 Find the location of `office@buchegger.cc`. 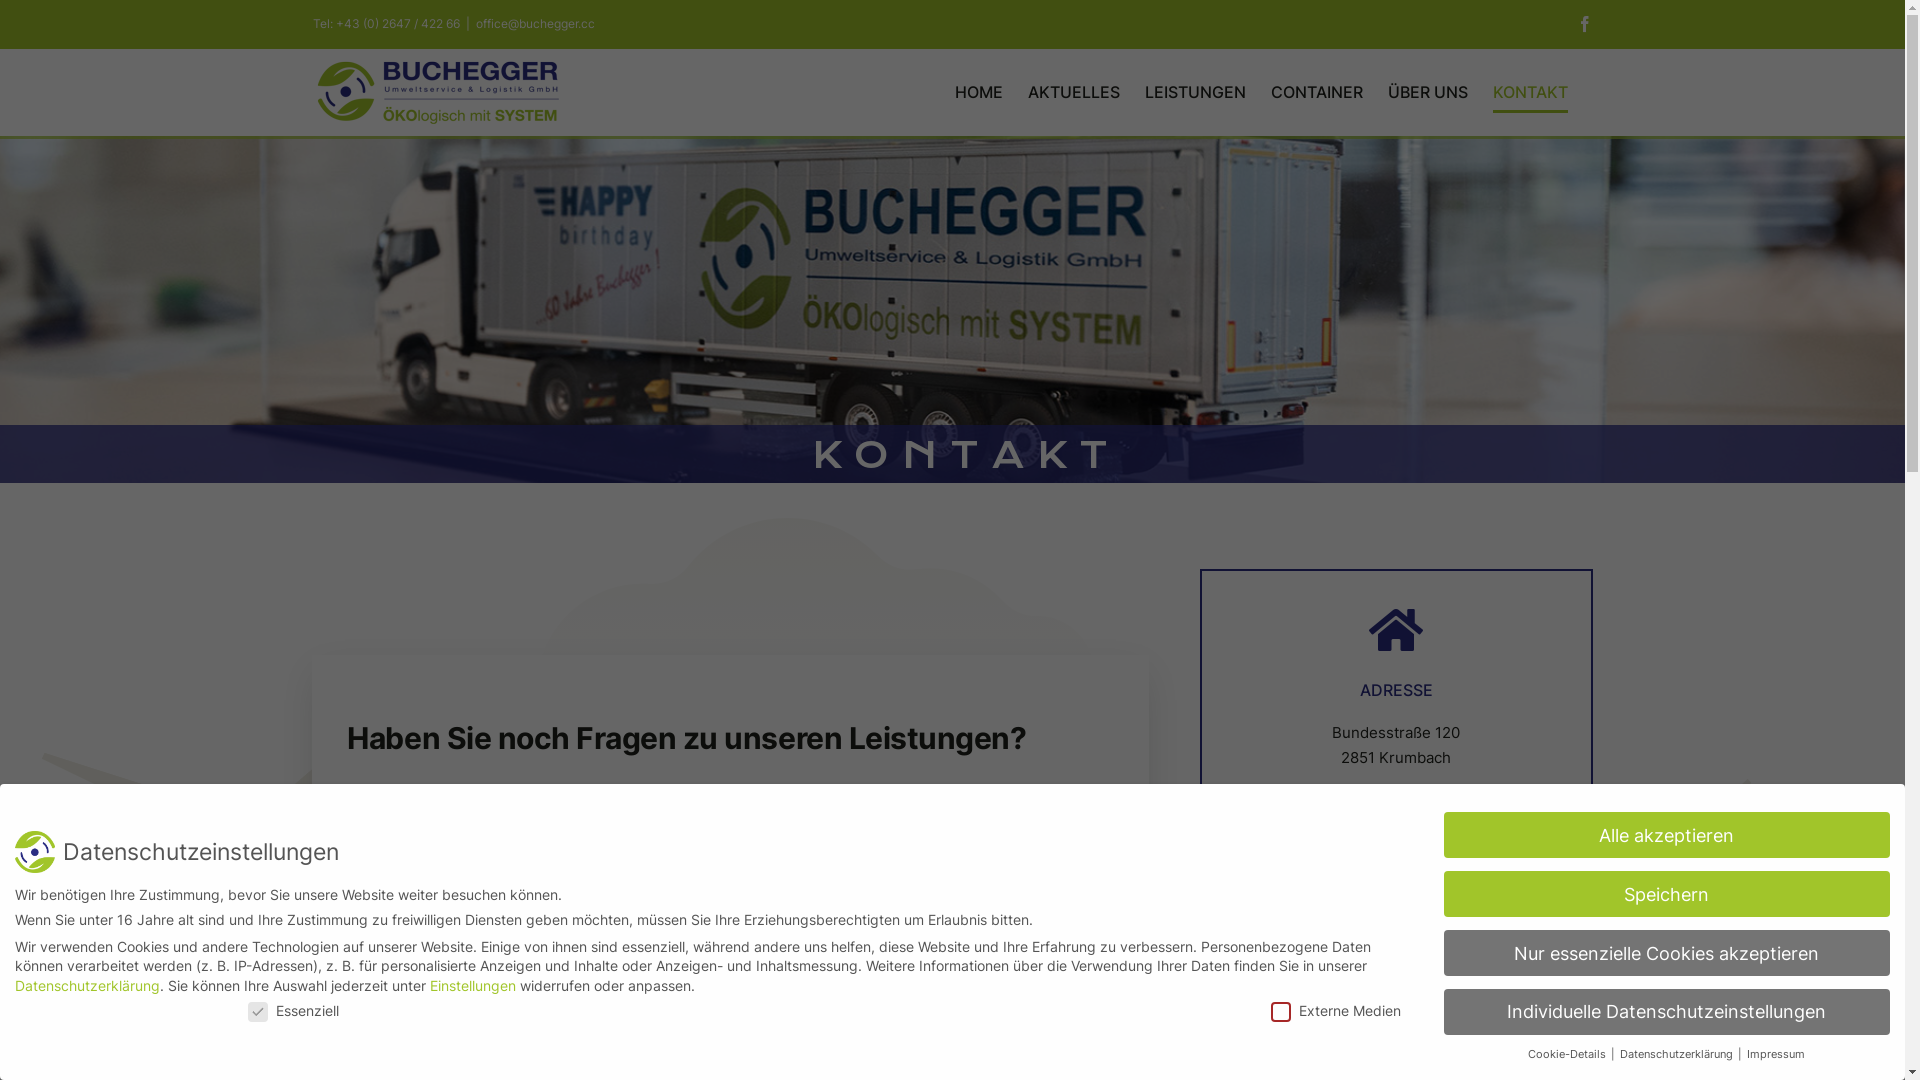

office@buchegger.cc is located at coordinates (536, 24).